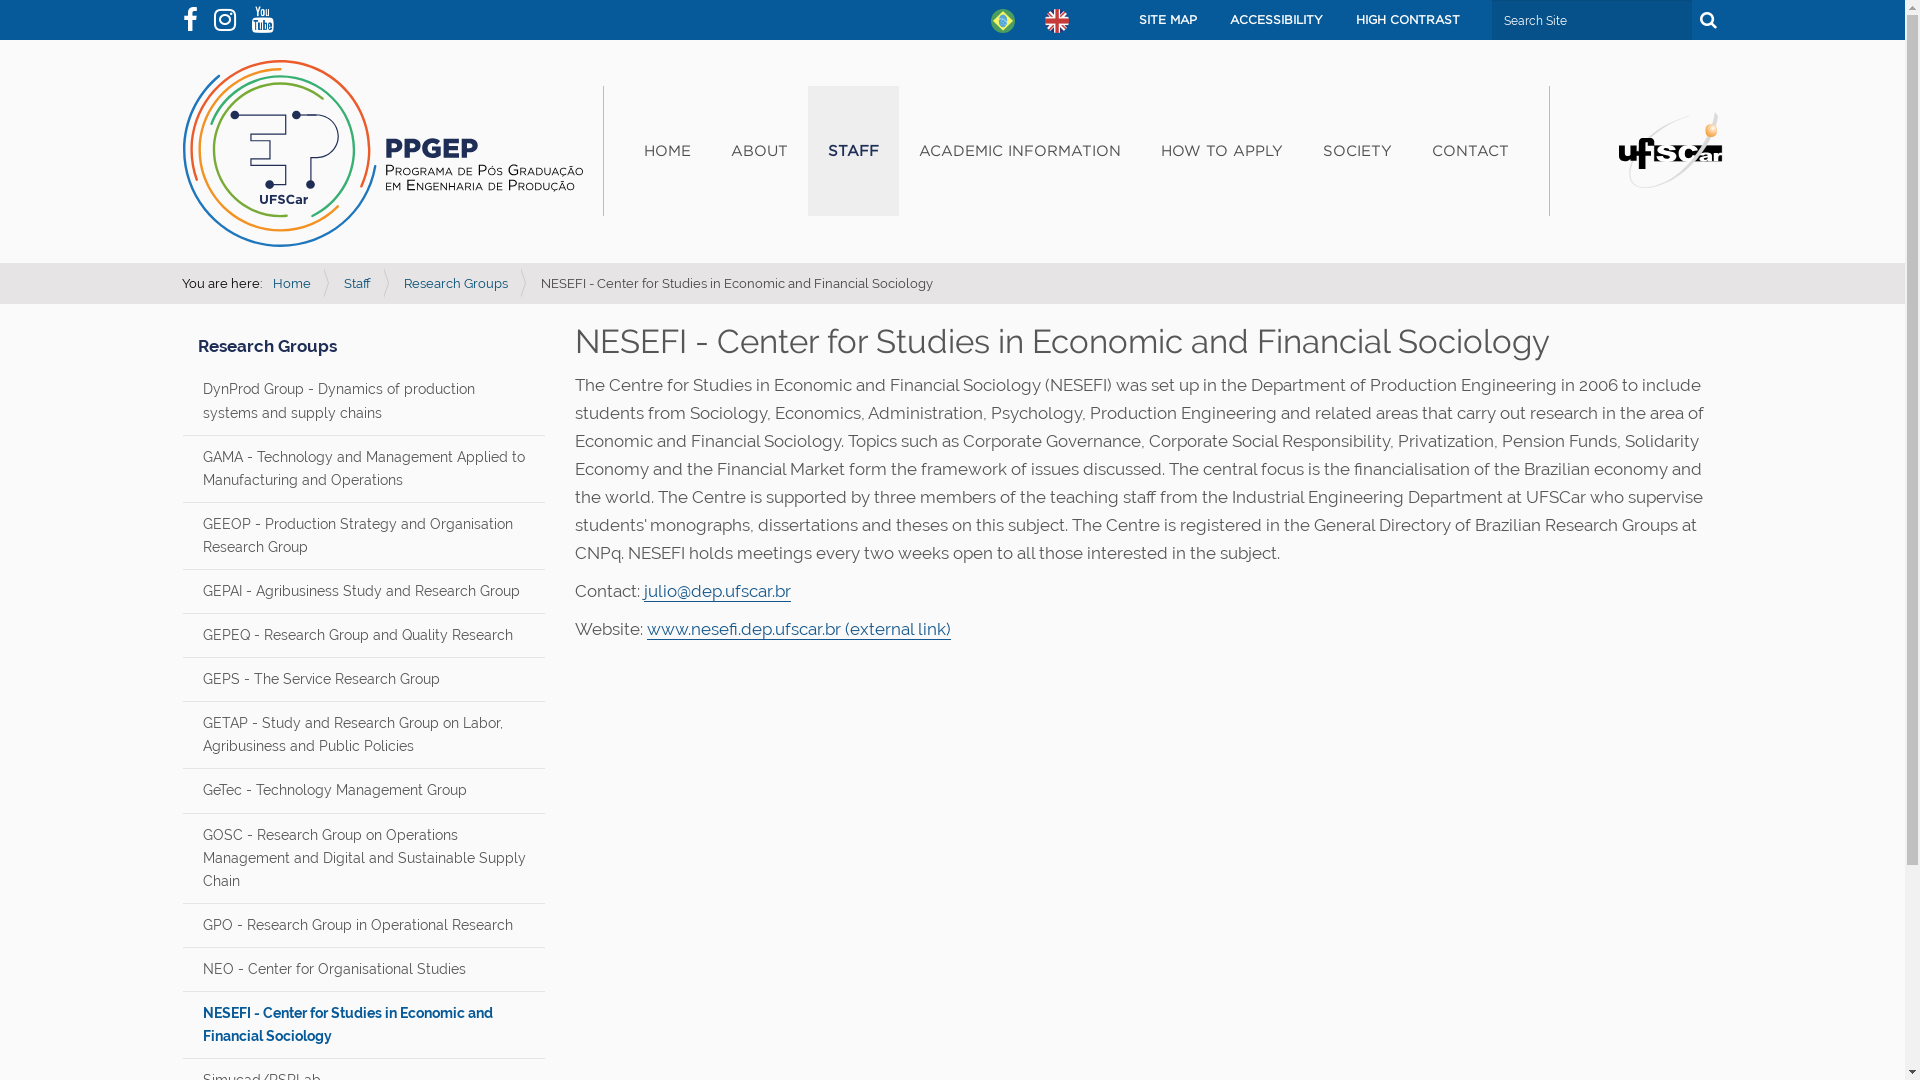 The image size is (1920, 1080). I want to click on julio@dep.ufscar.br, so click(718, 592).